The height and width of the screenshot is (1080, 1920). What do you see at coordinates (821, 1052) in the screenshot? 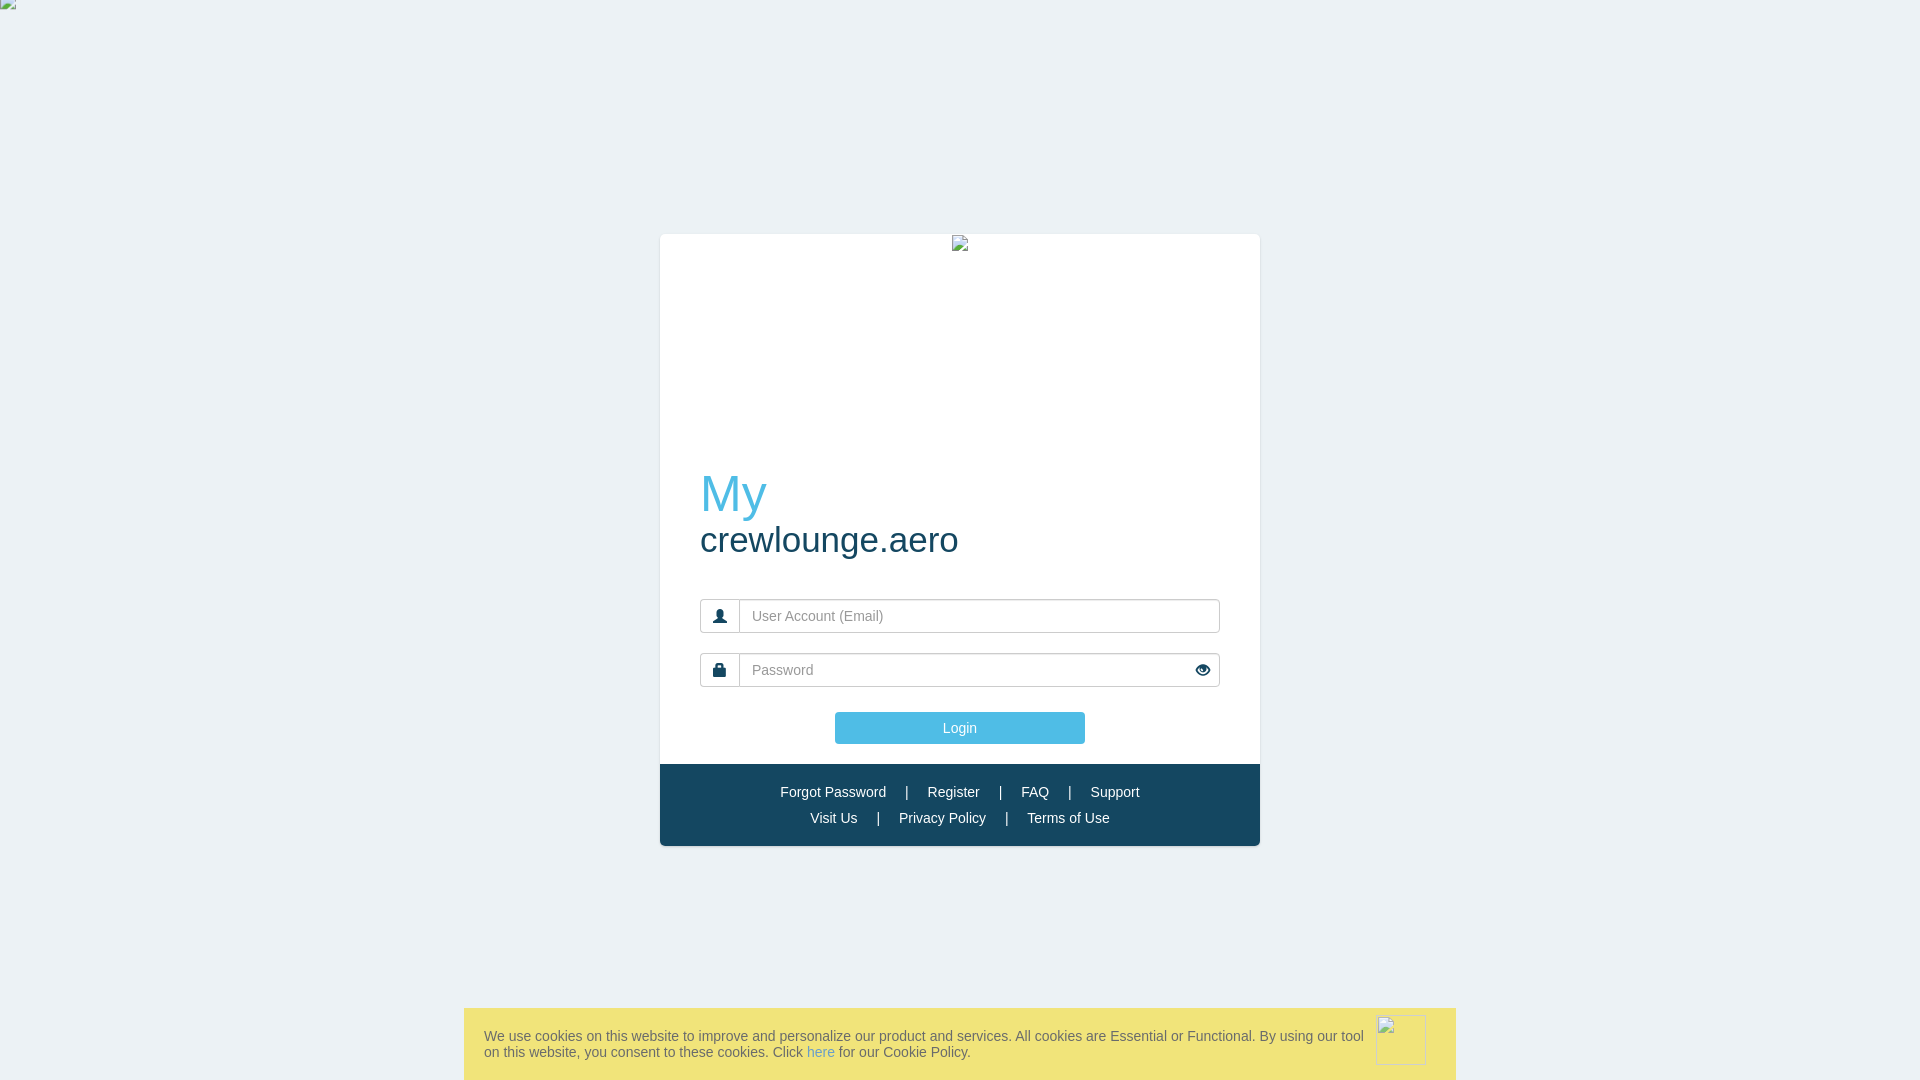
I see `here` at bounding box center [821, 1052].